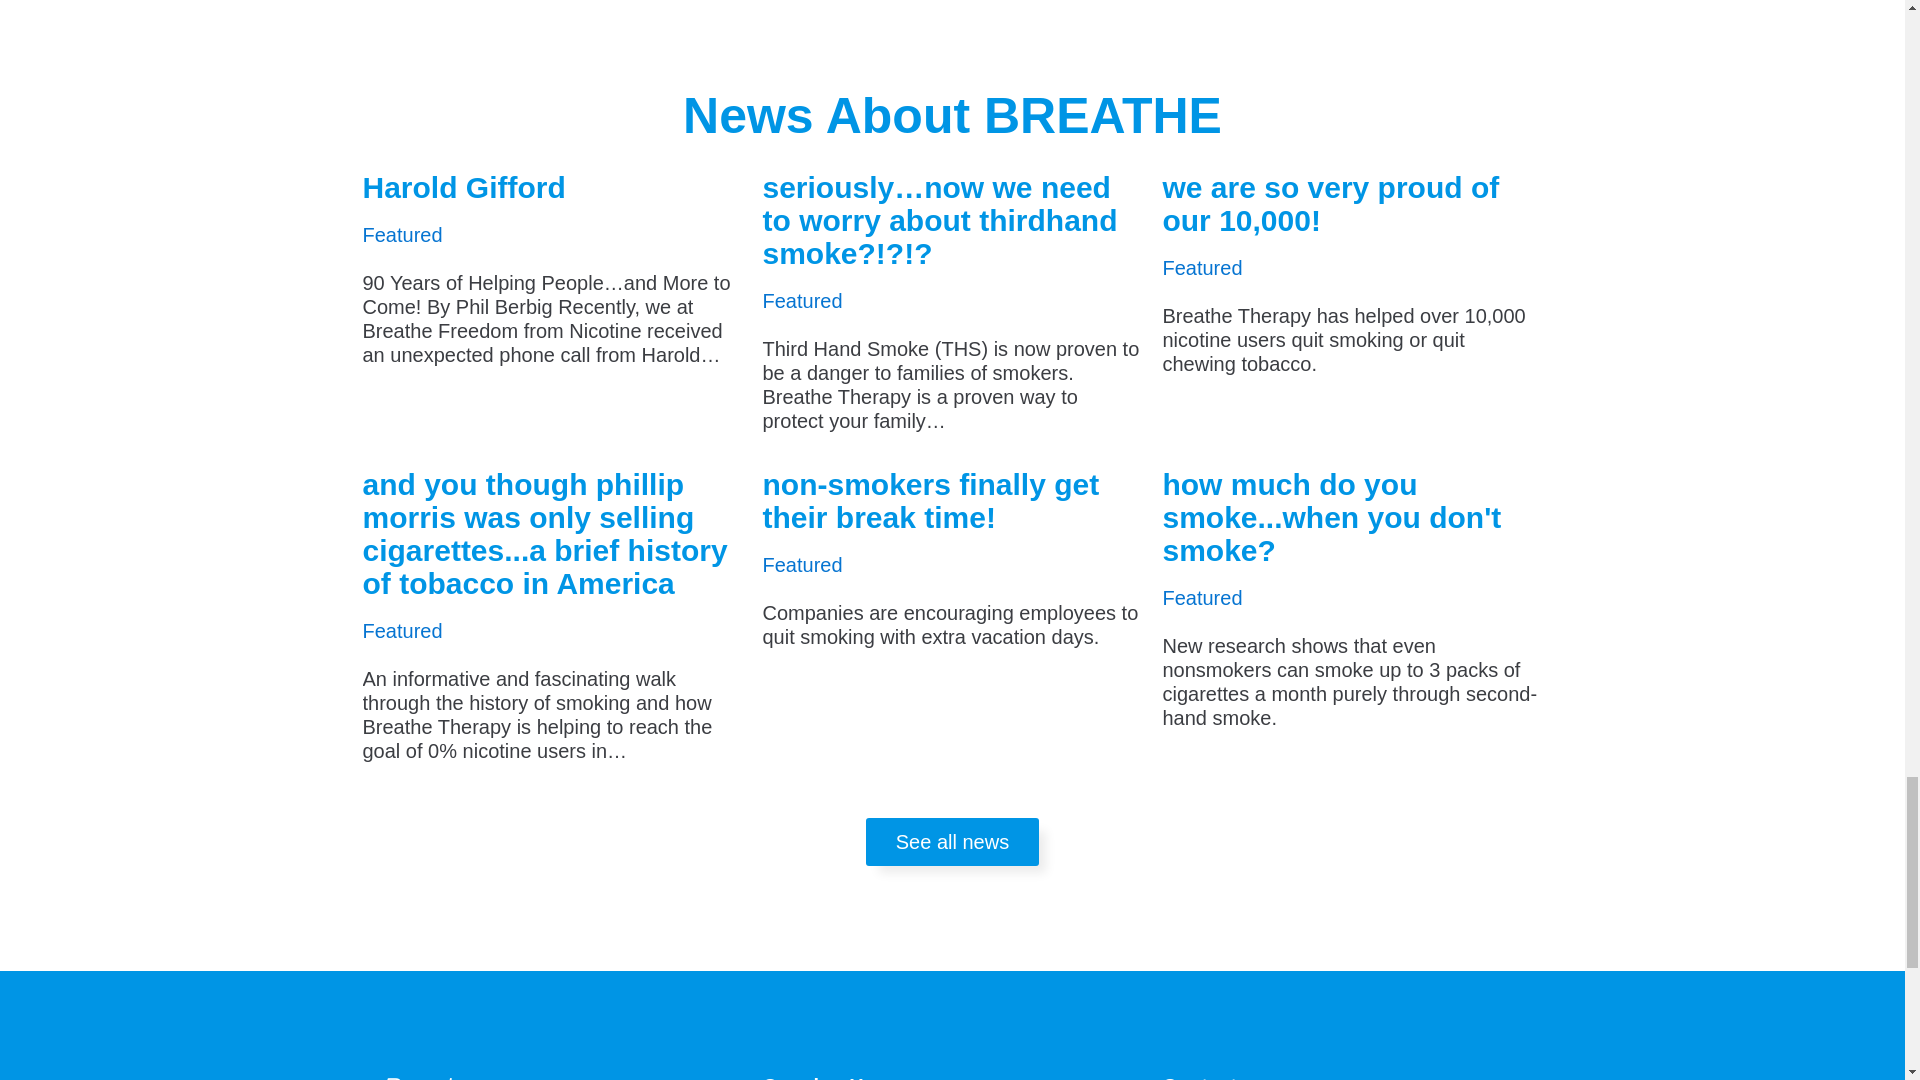  Describe the element at coordinates (463, 187) in the screenshot. I see `Harold Gifford` at that location.